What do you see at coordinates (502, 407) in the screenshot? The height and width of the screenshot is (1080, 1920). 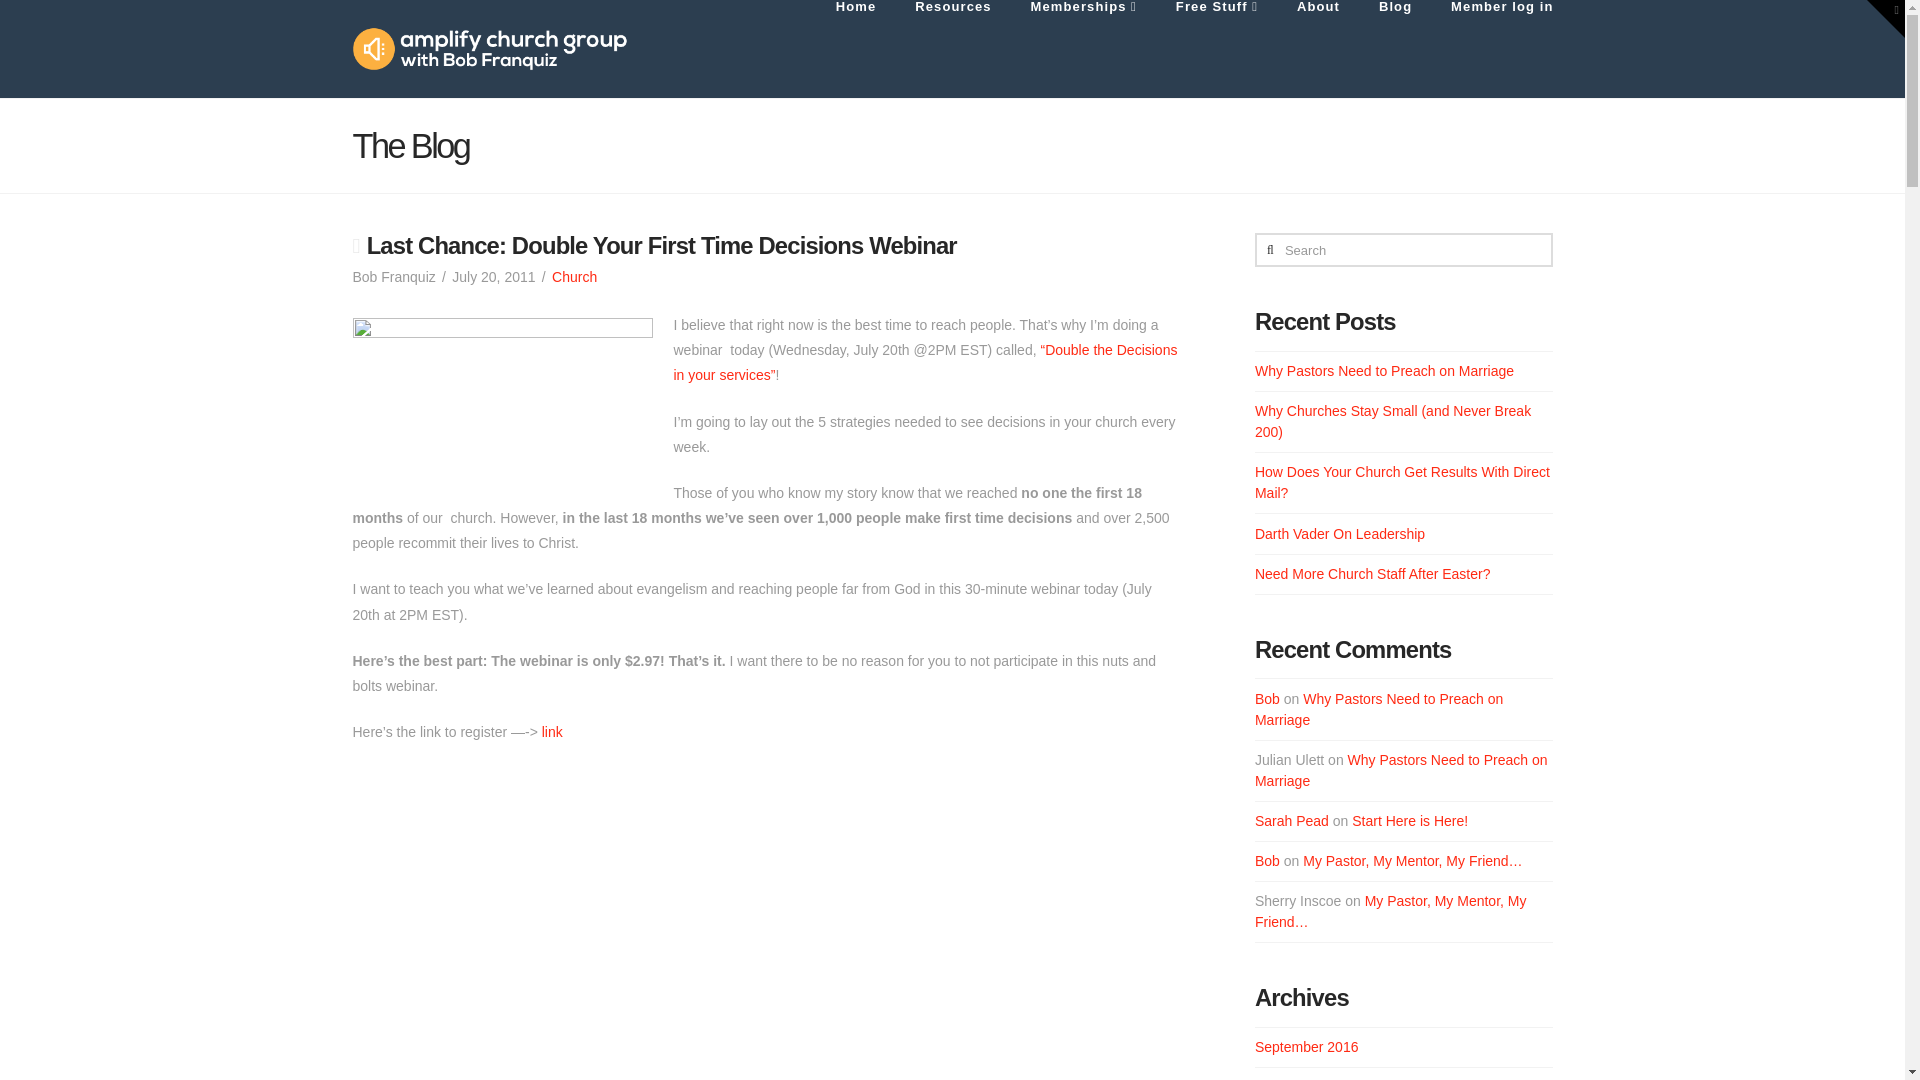 I see `Double your decisions banner` at bounding box center [502, 407].